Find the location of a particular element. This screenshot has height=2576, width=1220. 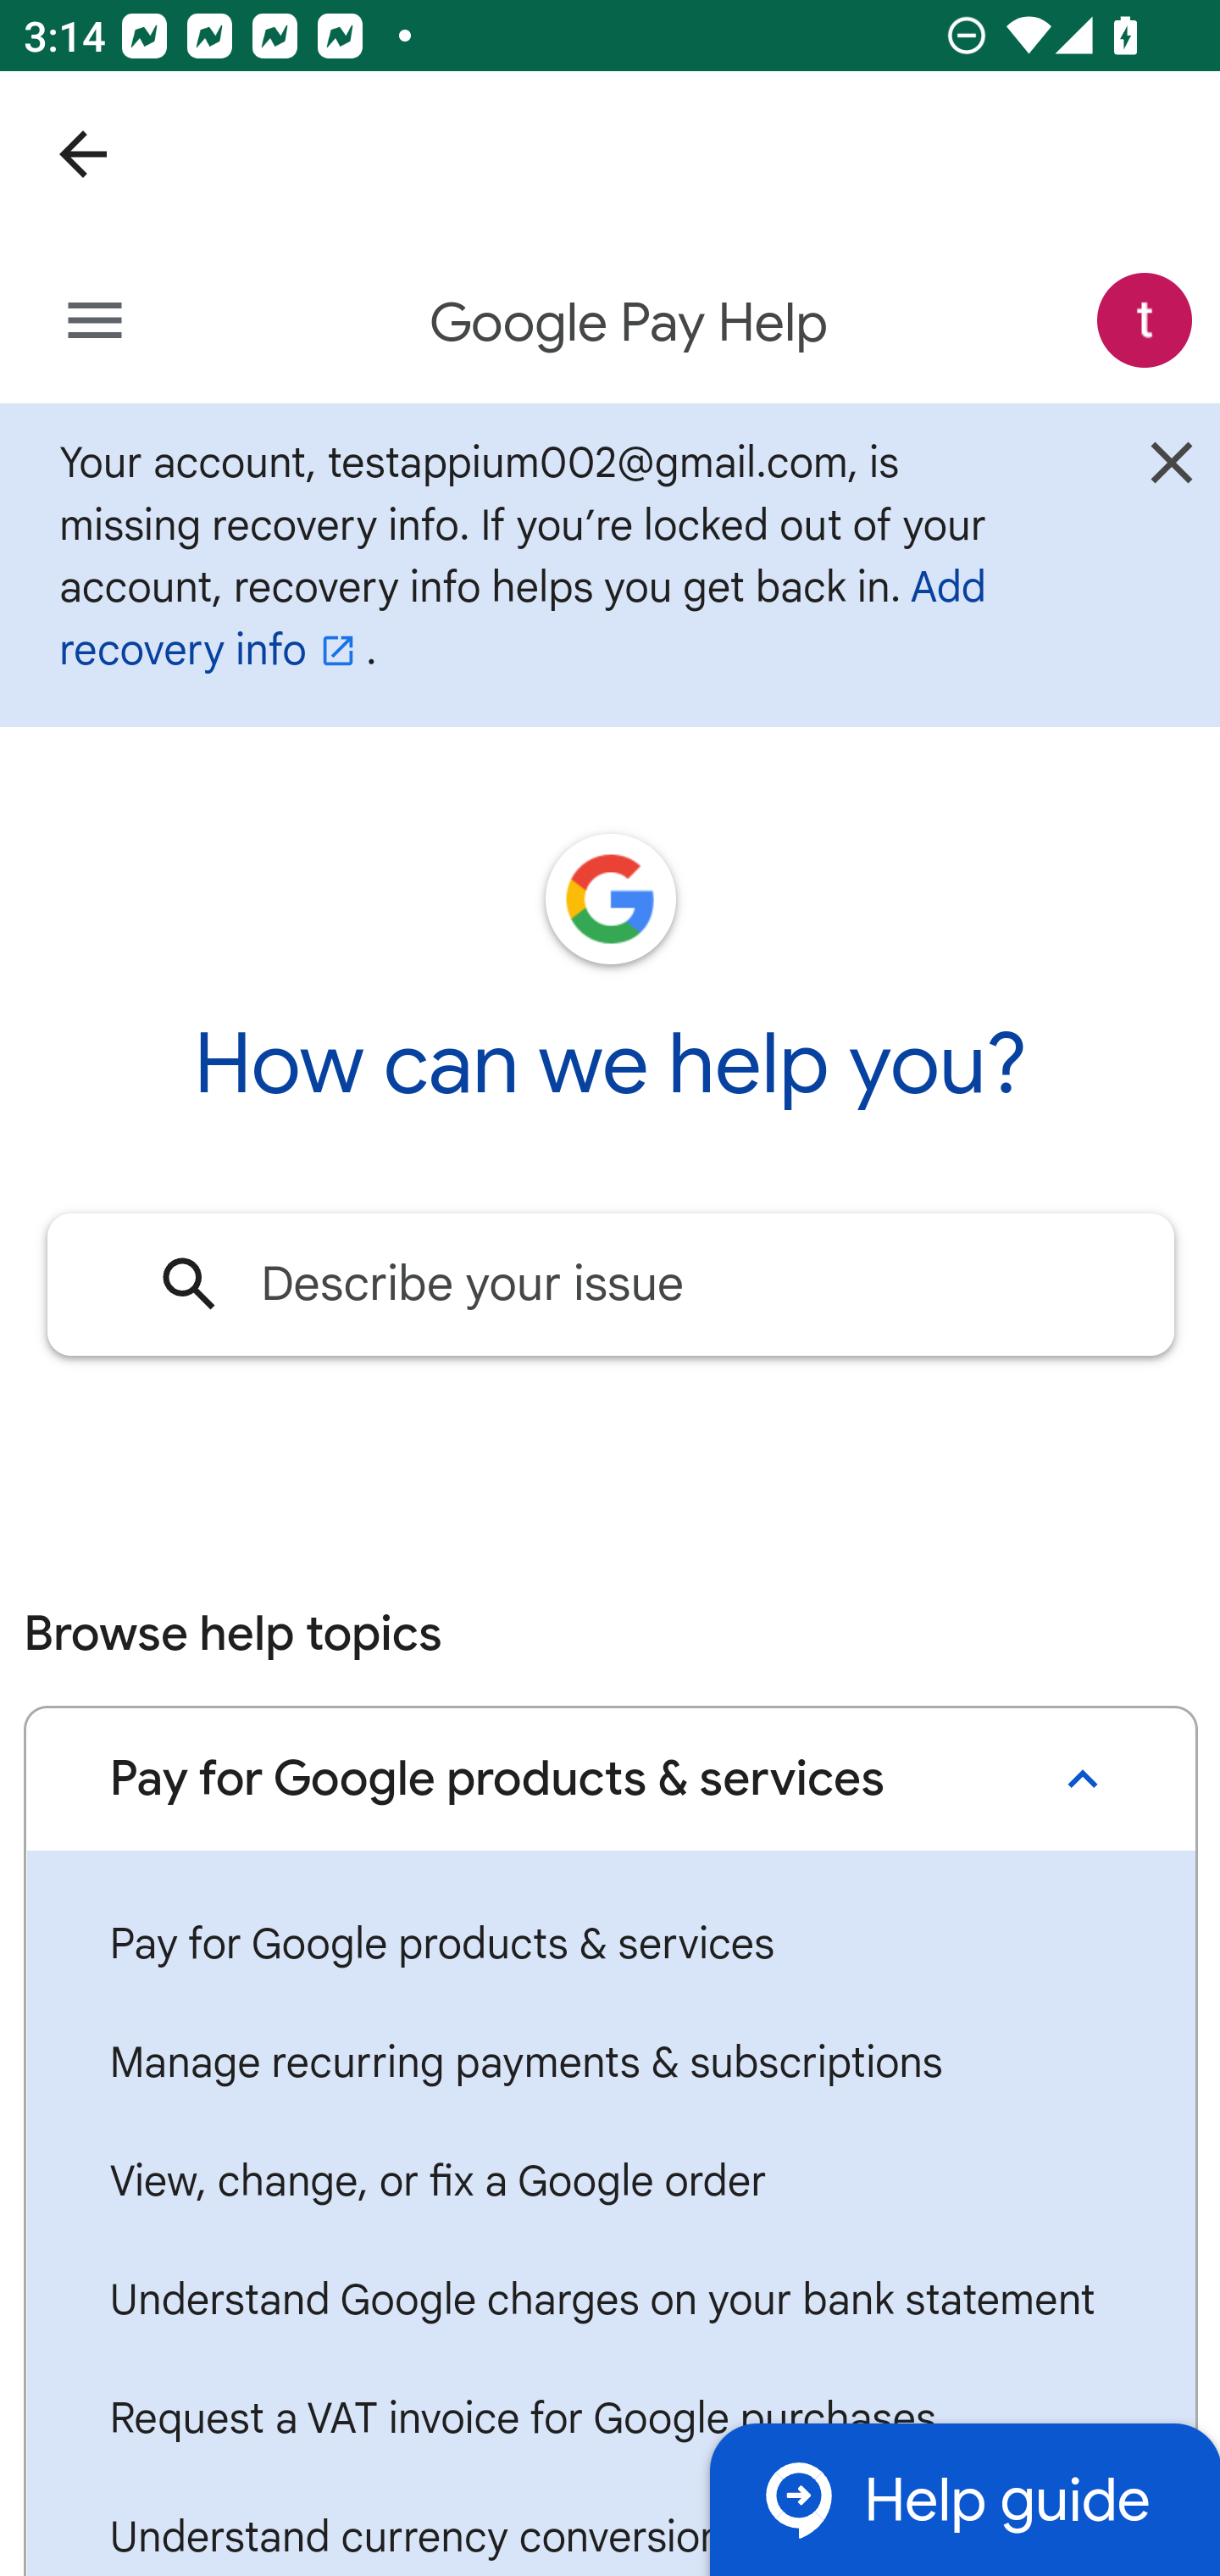

Google Pay Help is located at coordinates (630, 324).